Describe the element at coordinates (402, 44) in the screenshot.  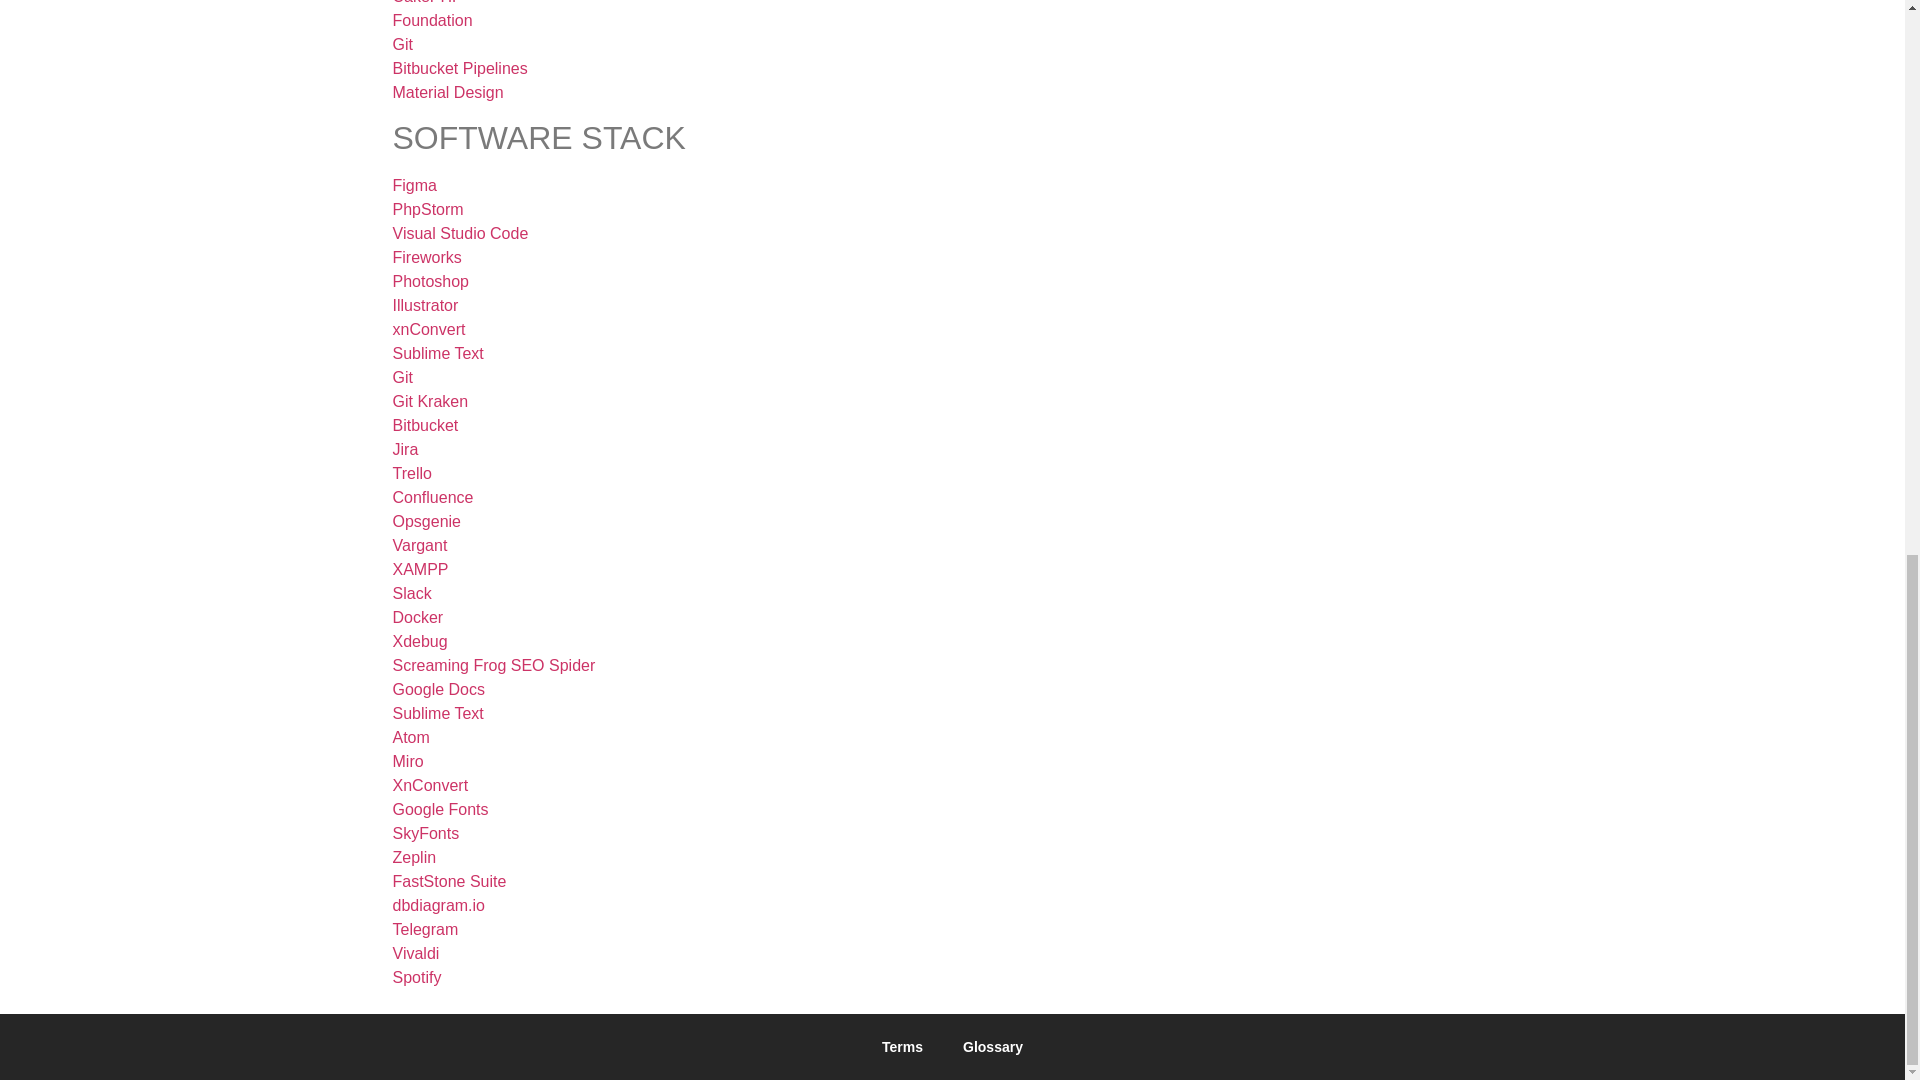
I see `Git` at that location.